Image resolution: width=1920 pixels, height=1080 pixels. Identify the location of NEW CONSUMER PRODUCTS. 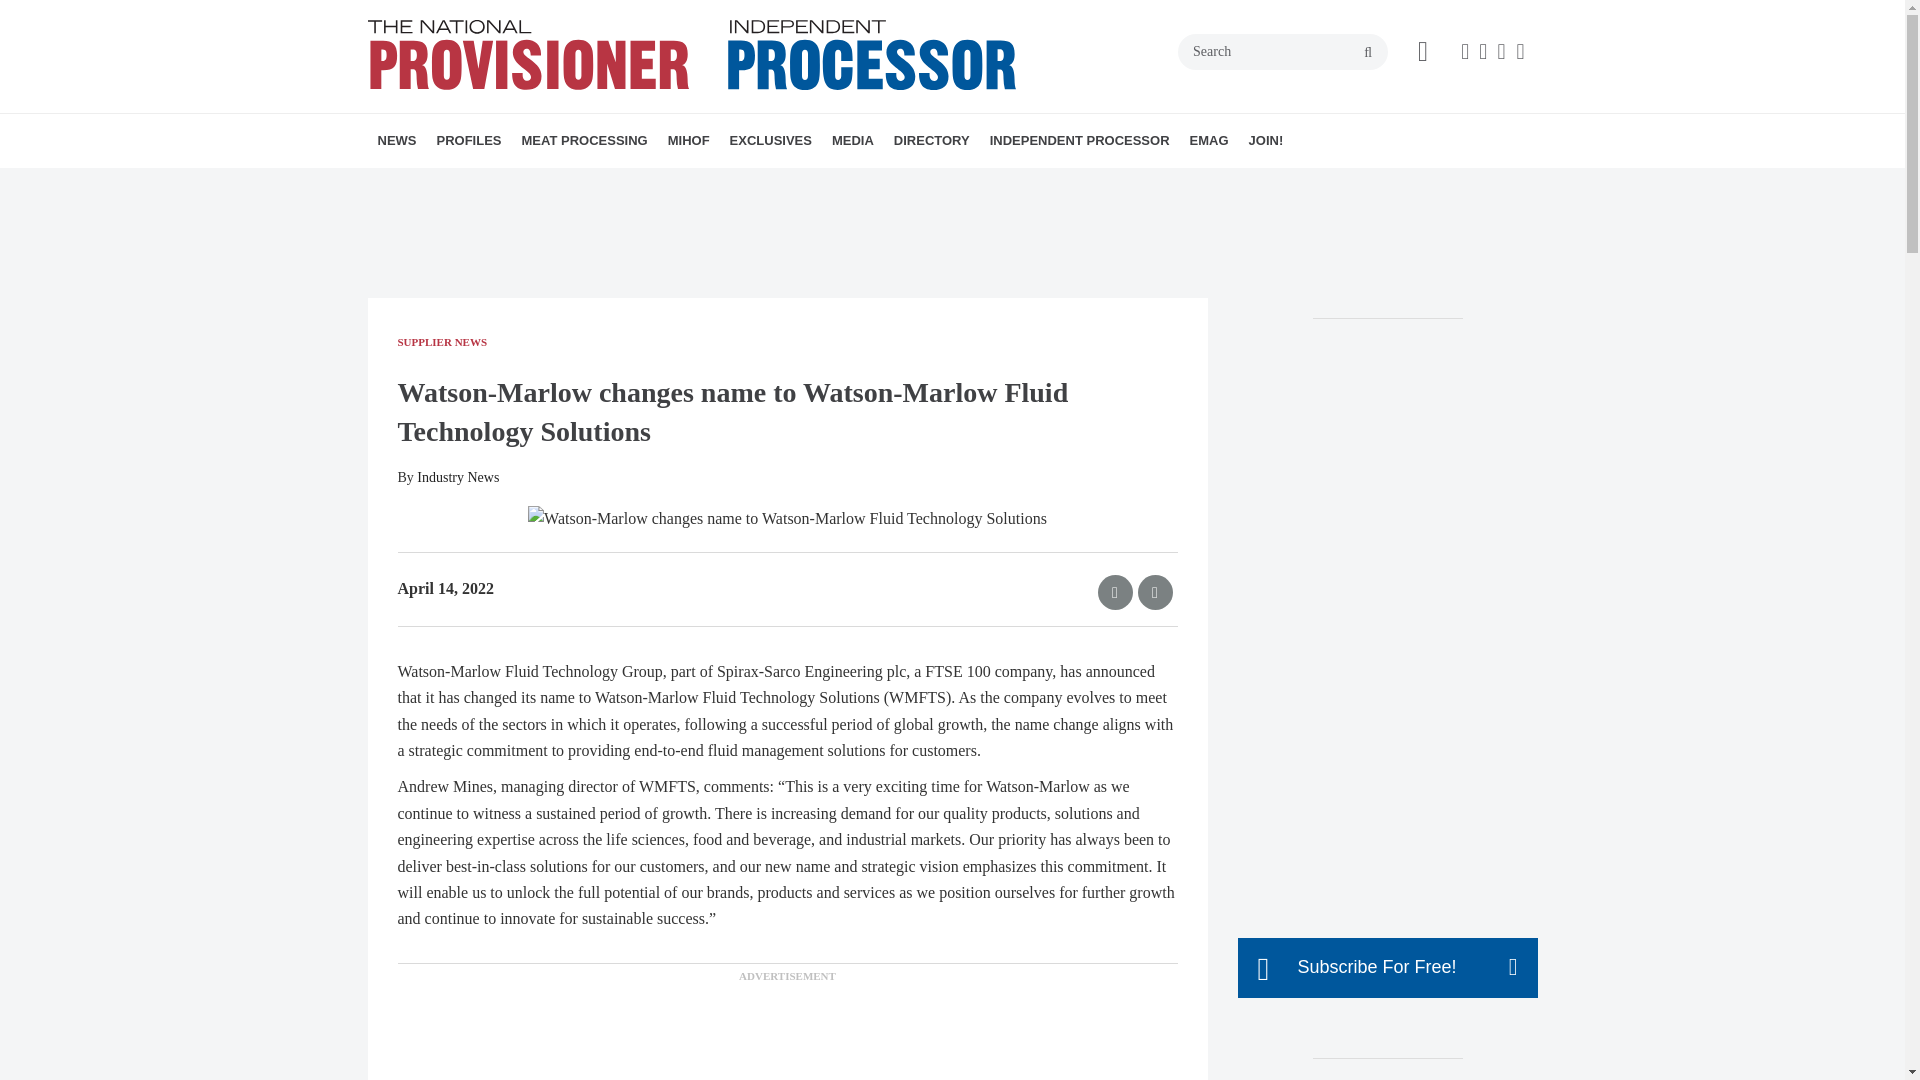
(528, 184).